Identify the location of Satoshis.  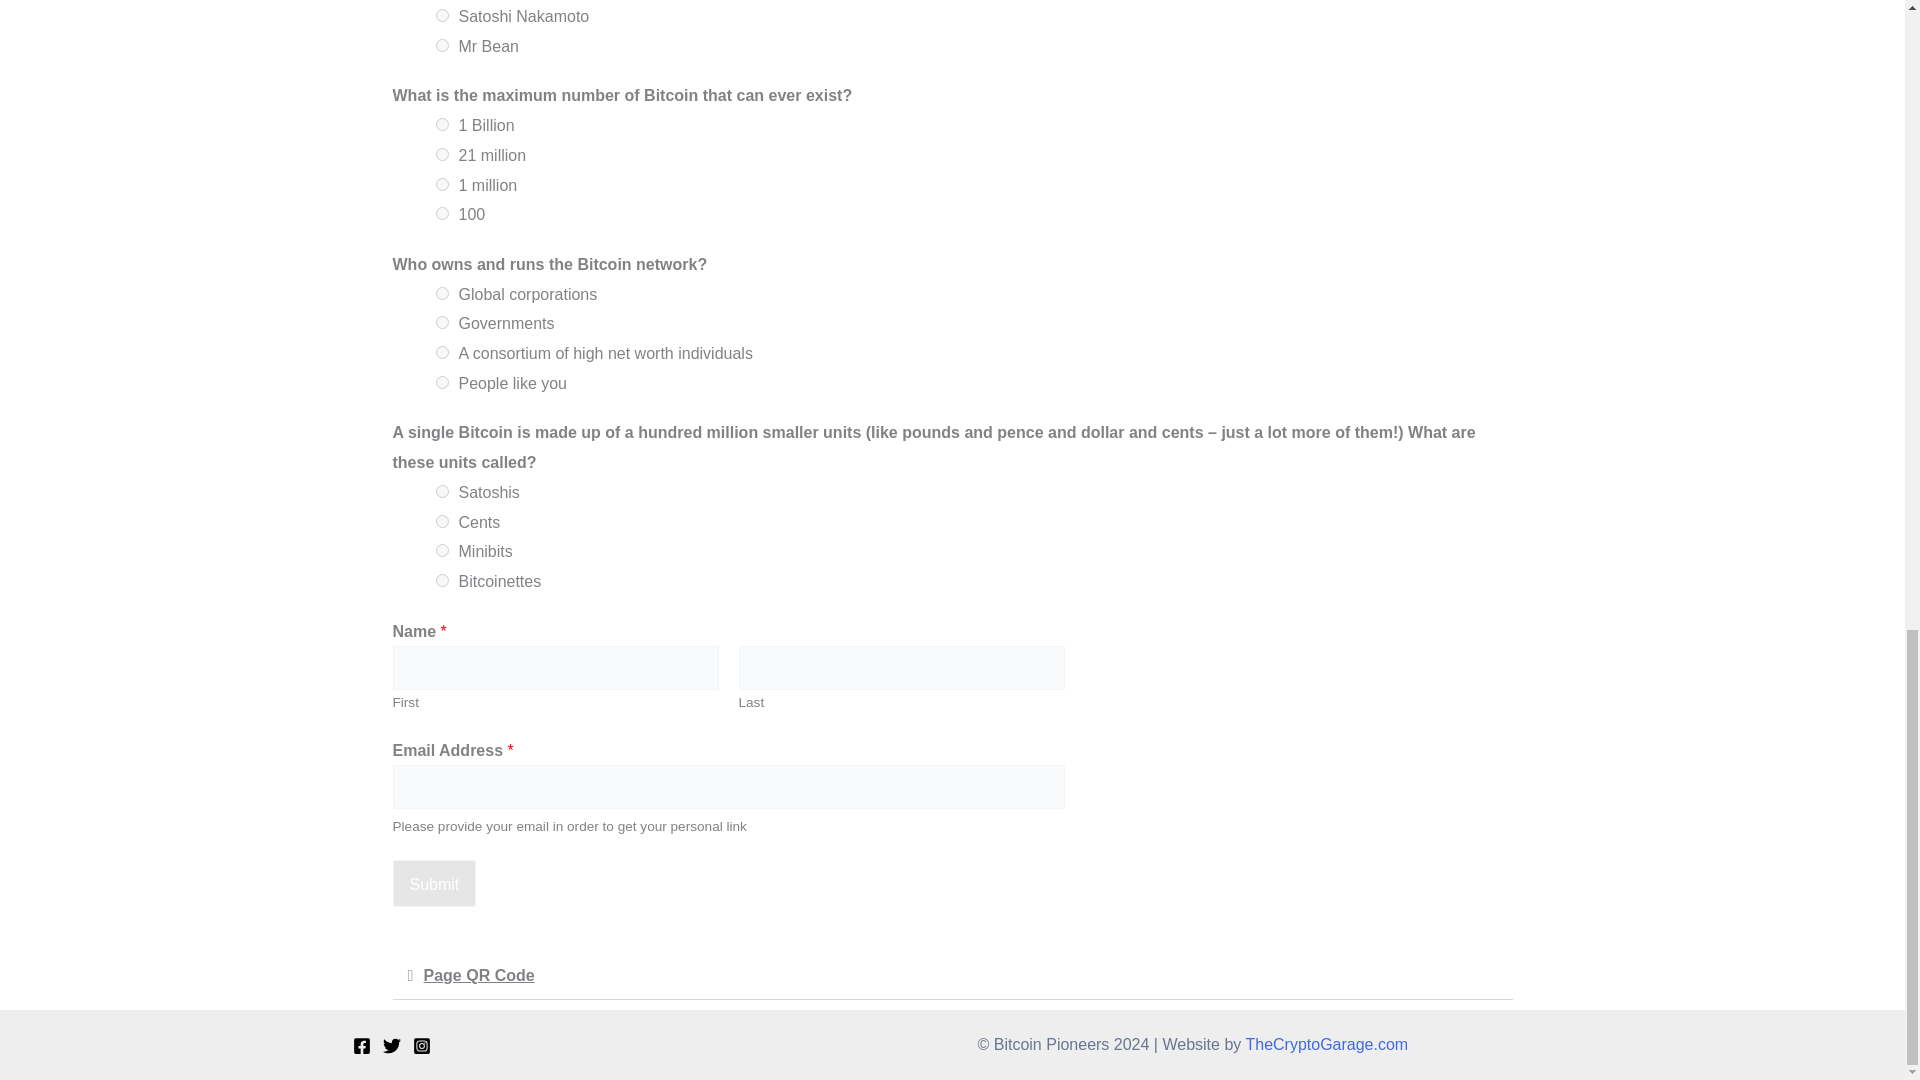
(442, 490).